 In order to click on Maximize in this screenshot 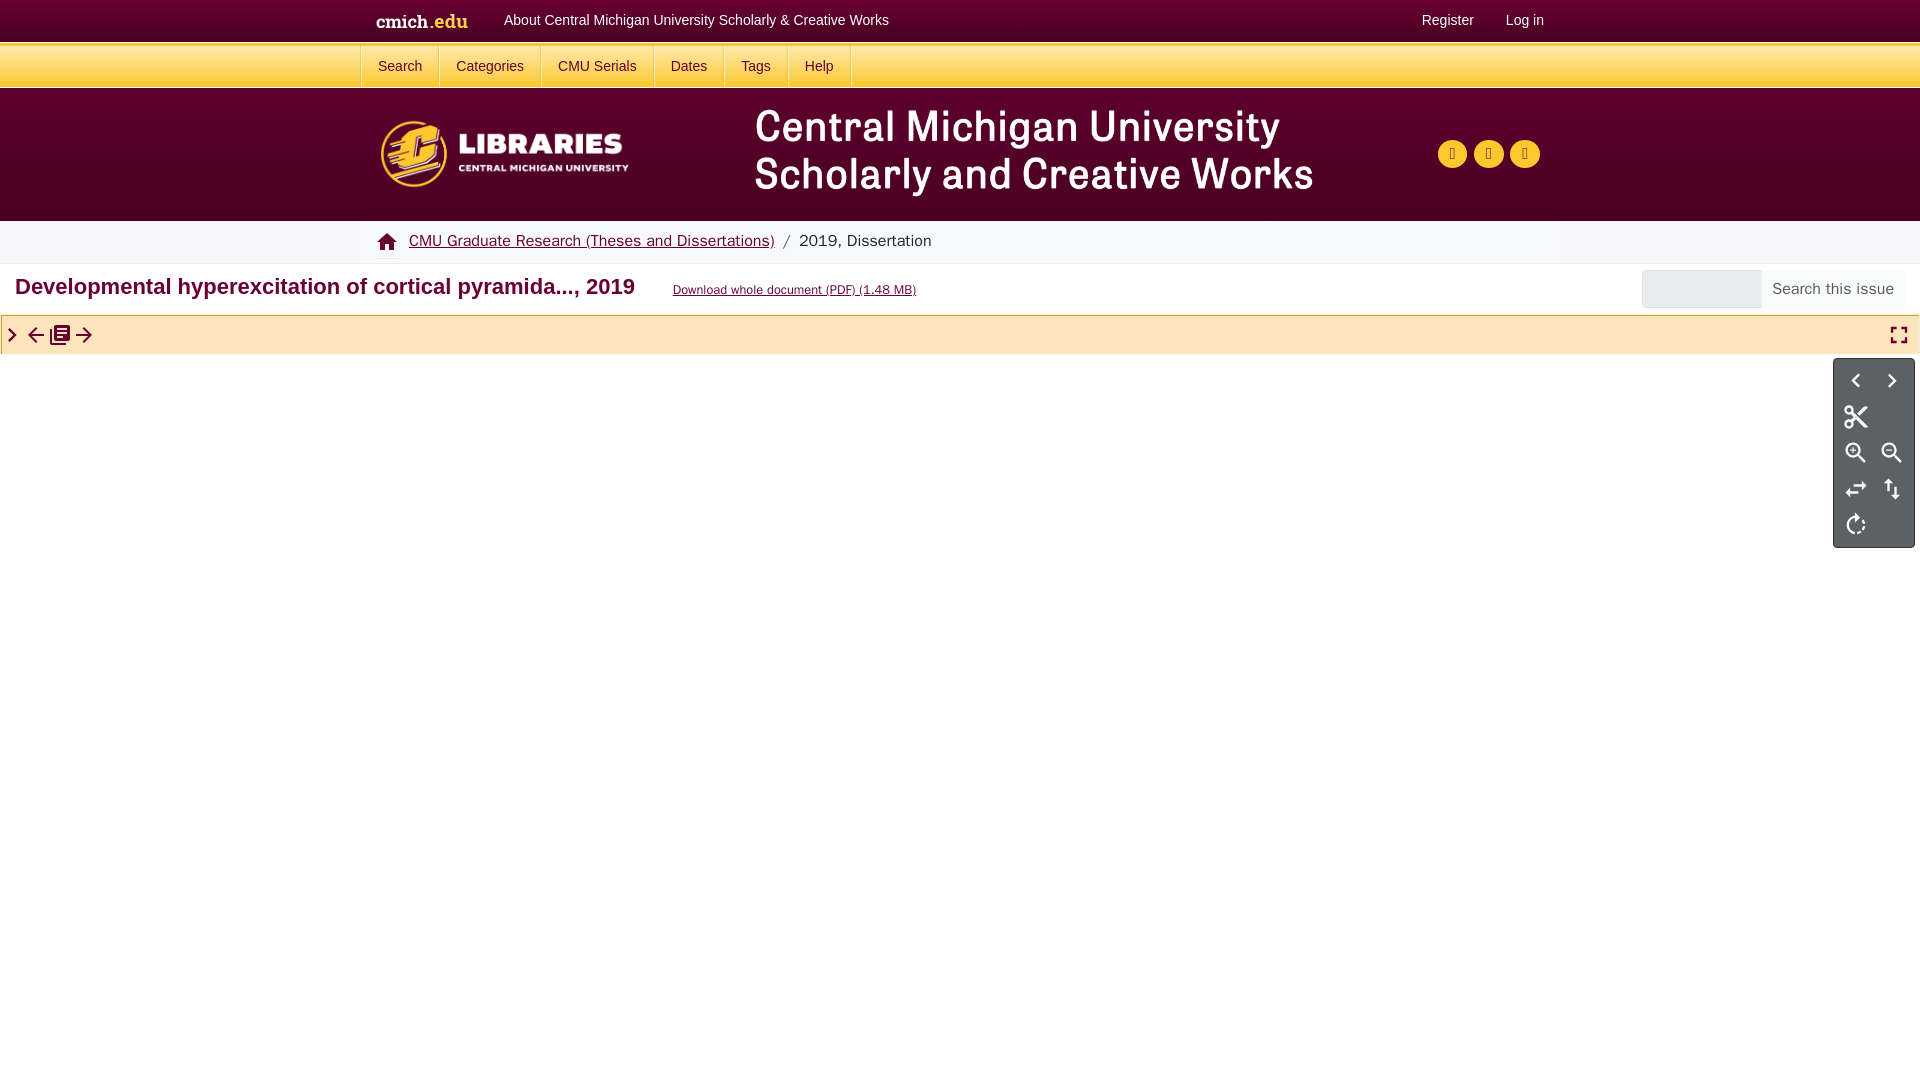, I will do `click(1898, 335)`.